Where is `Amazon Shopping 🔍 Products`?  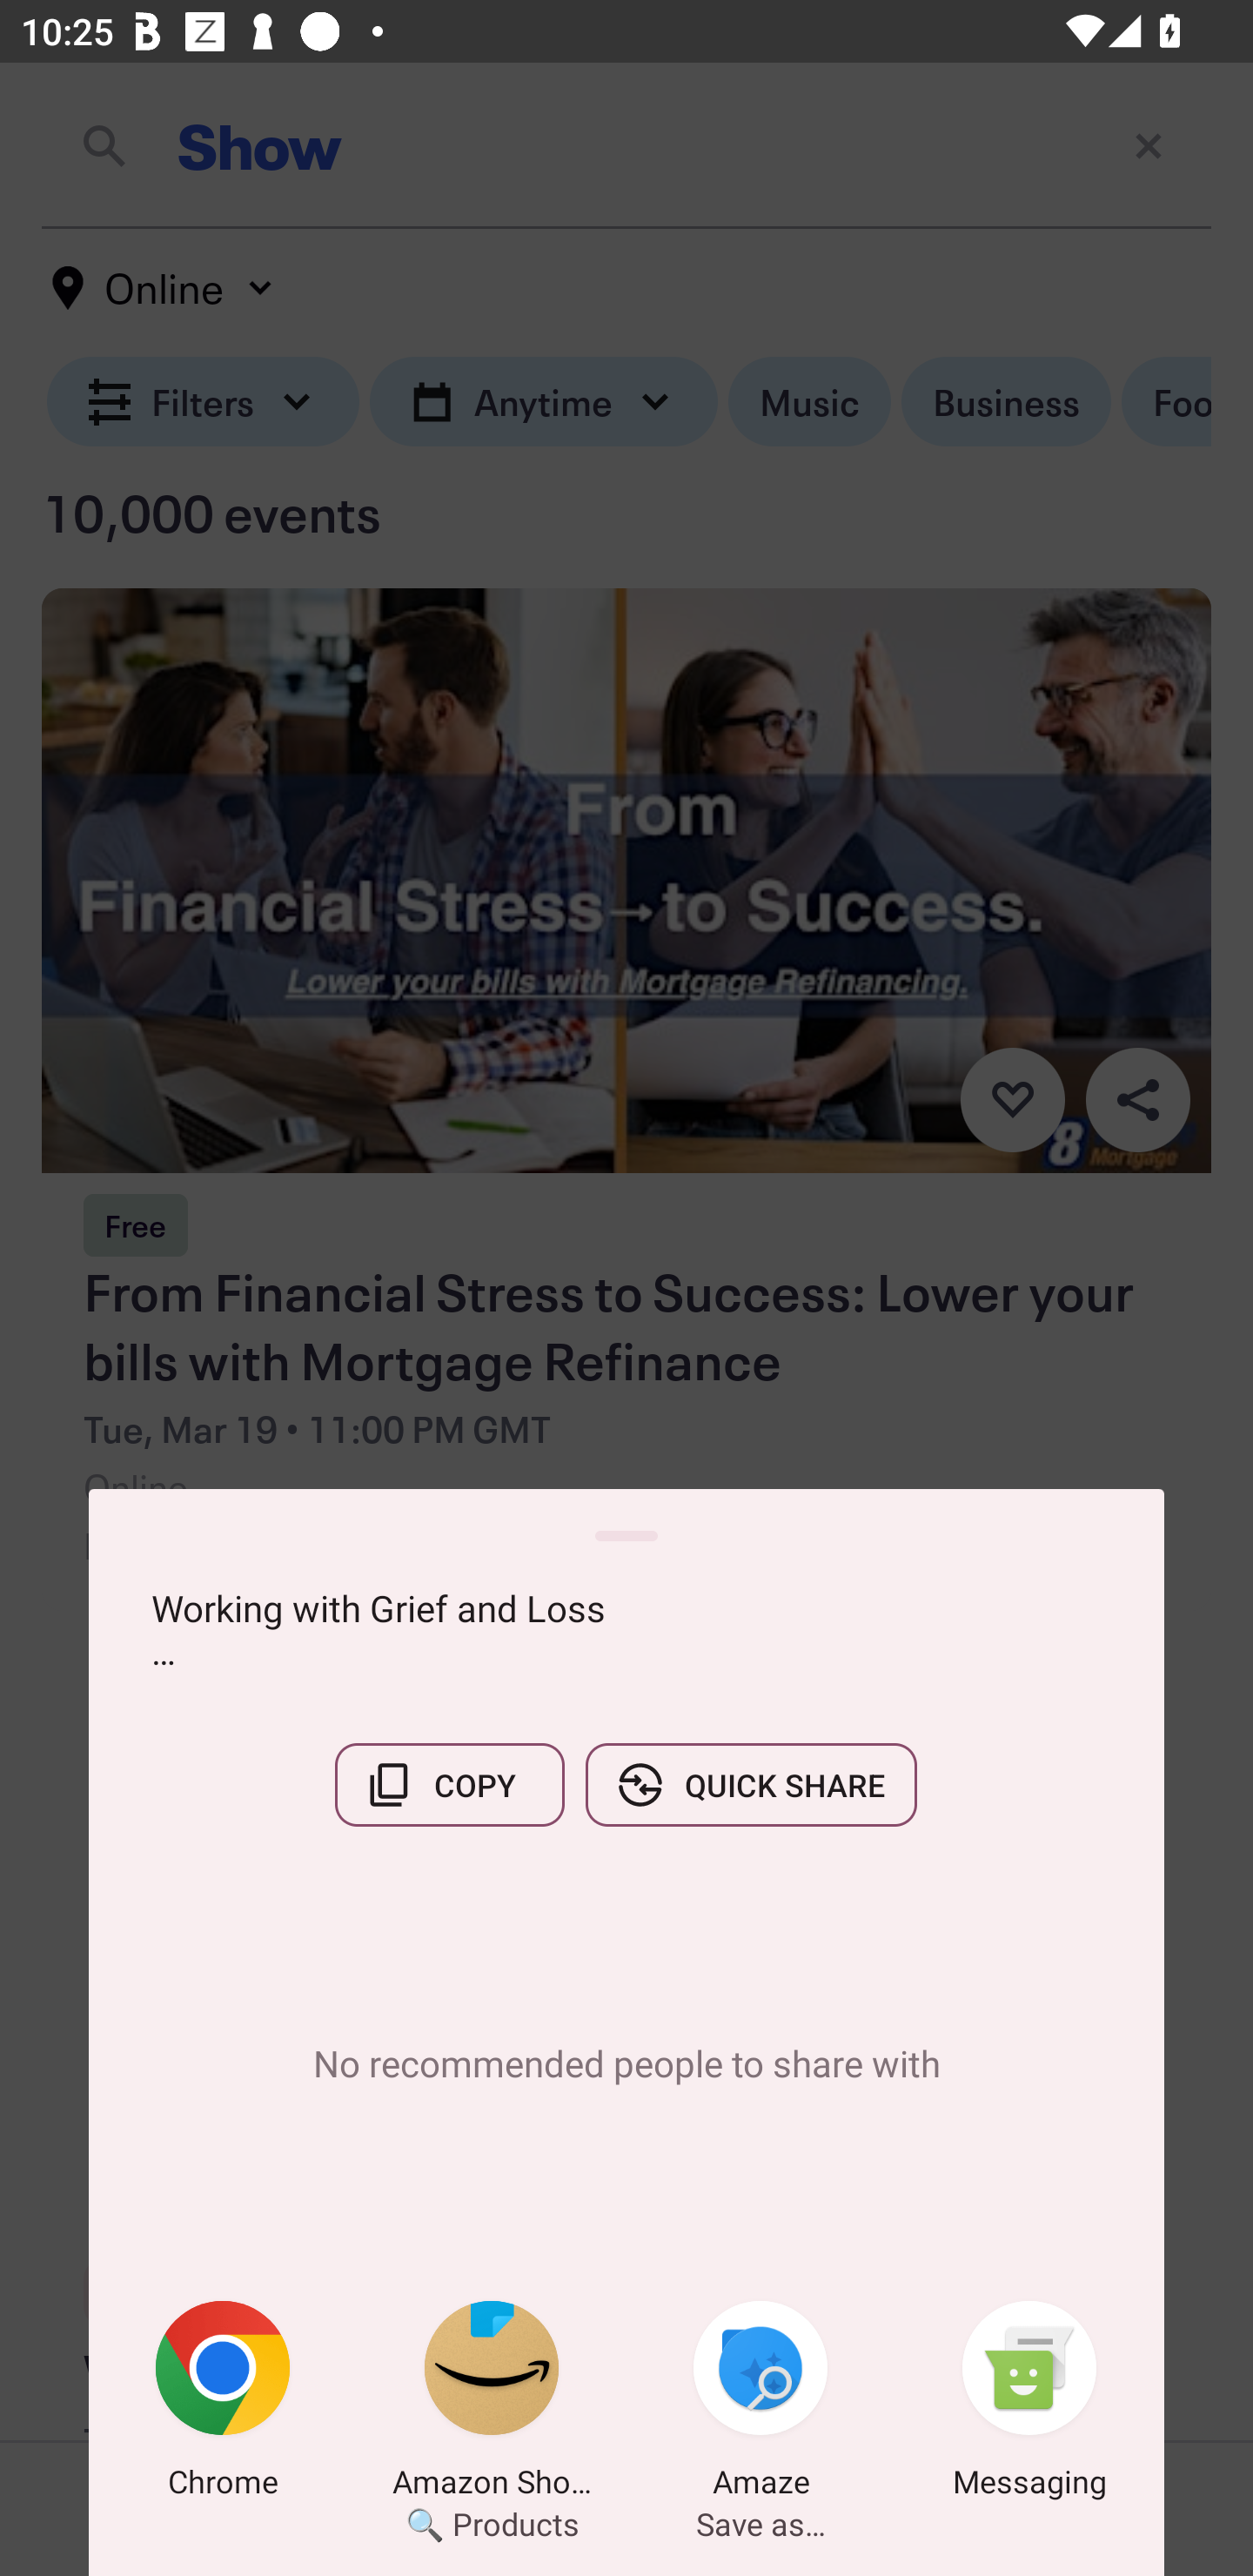 Amazon Shopping 🔍 Products is located at coordinates (492, 2405).